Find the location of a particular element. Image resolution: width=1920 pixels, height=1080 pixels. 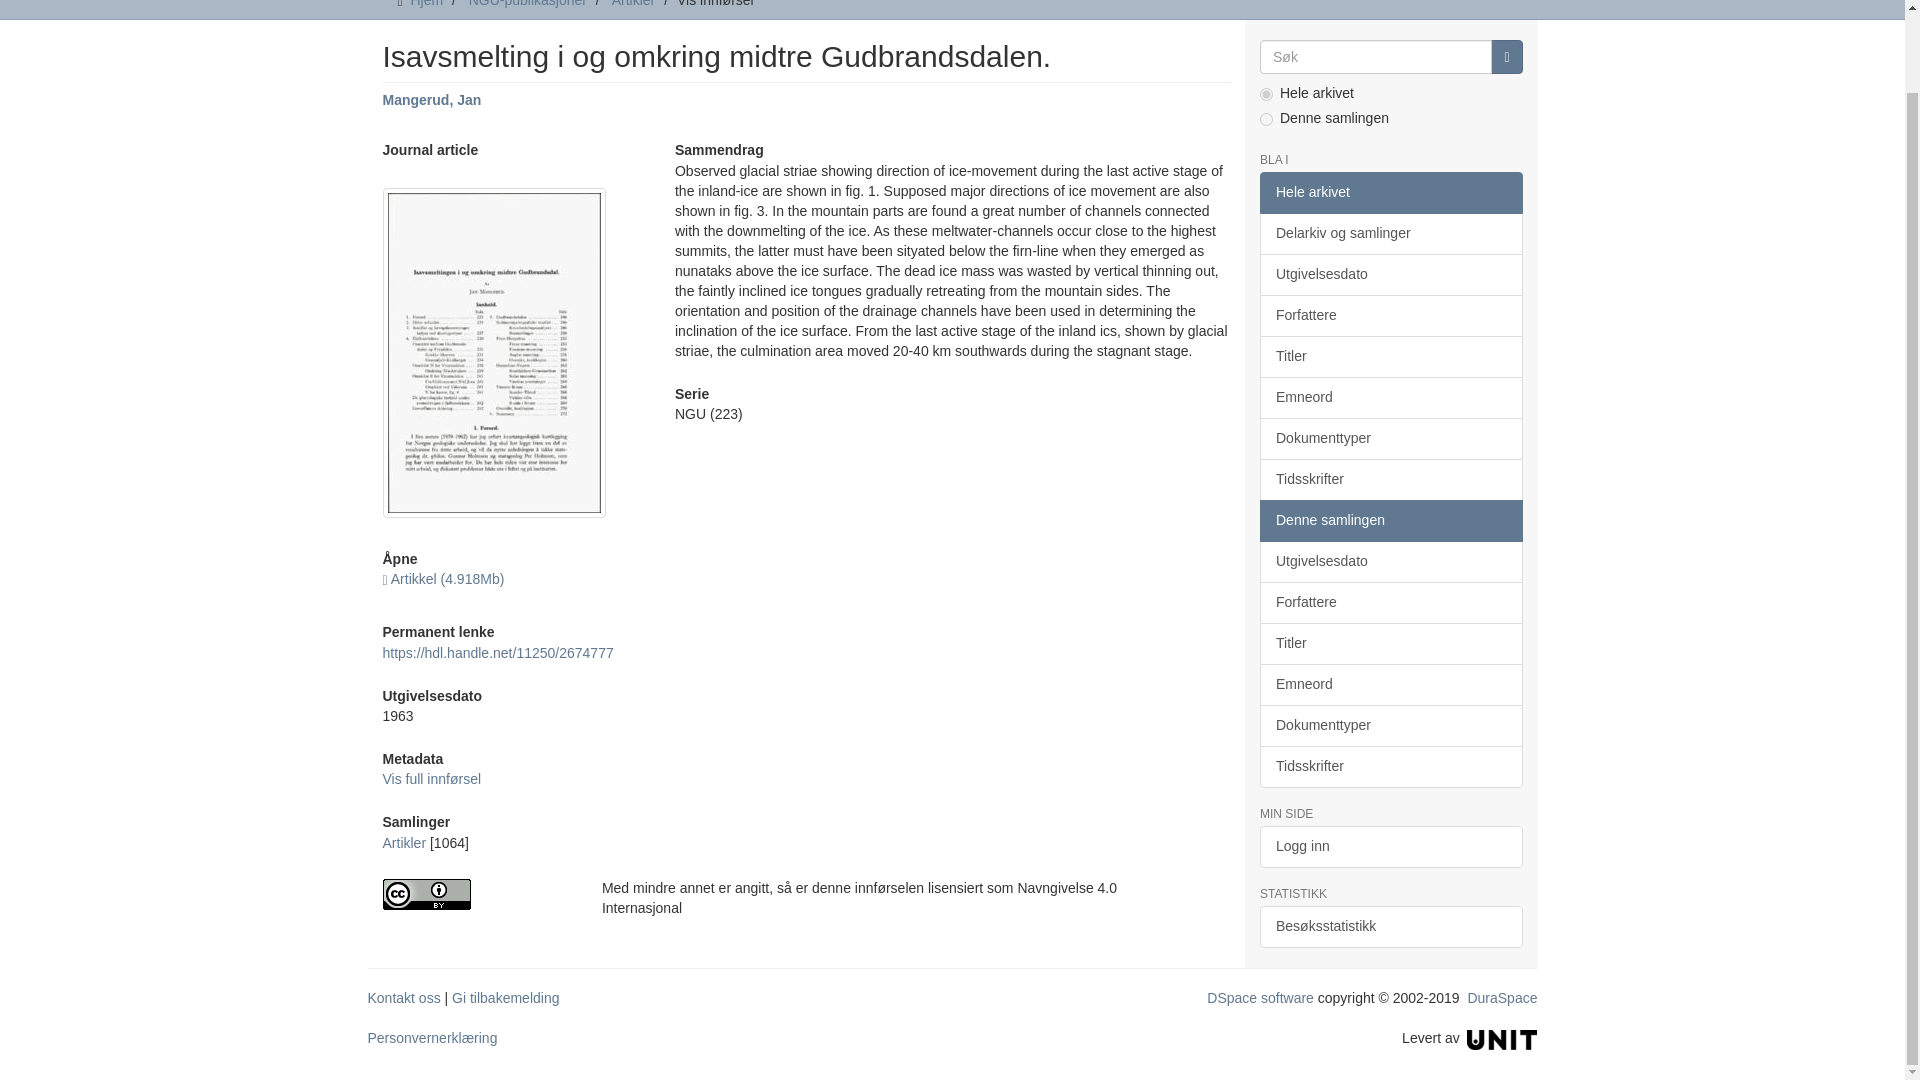

Artikler is located at coordinates (634, 4).